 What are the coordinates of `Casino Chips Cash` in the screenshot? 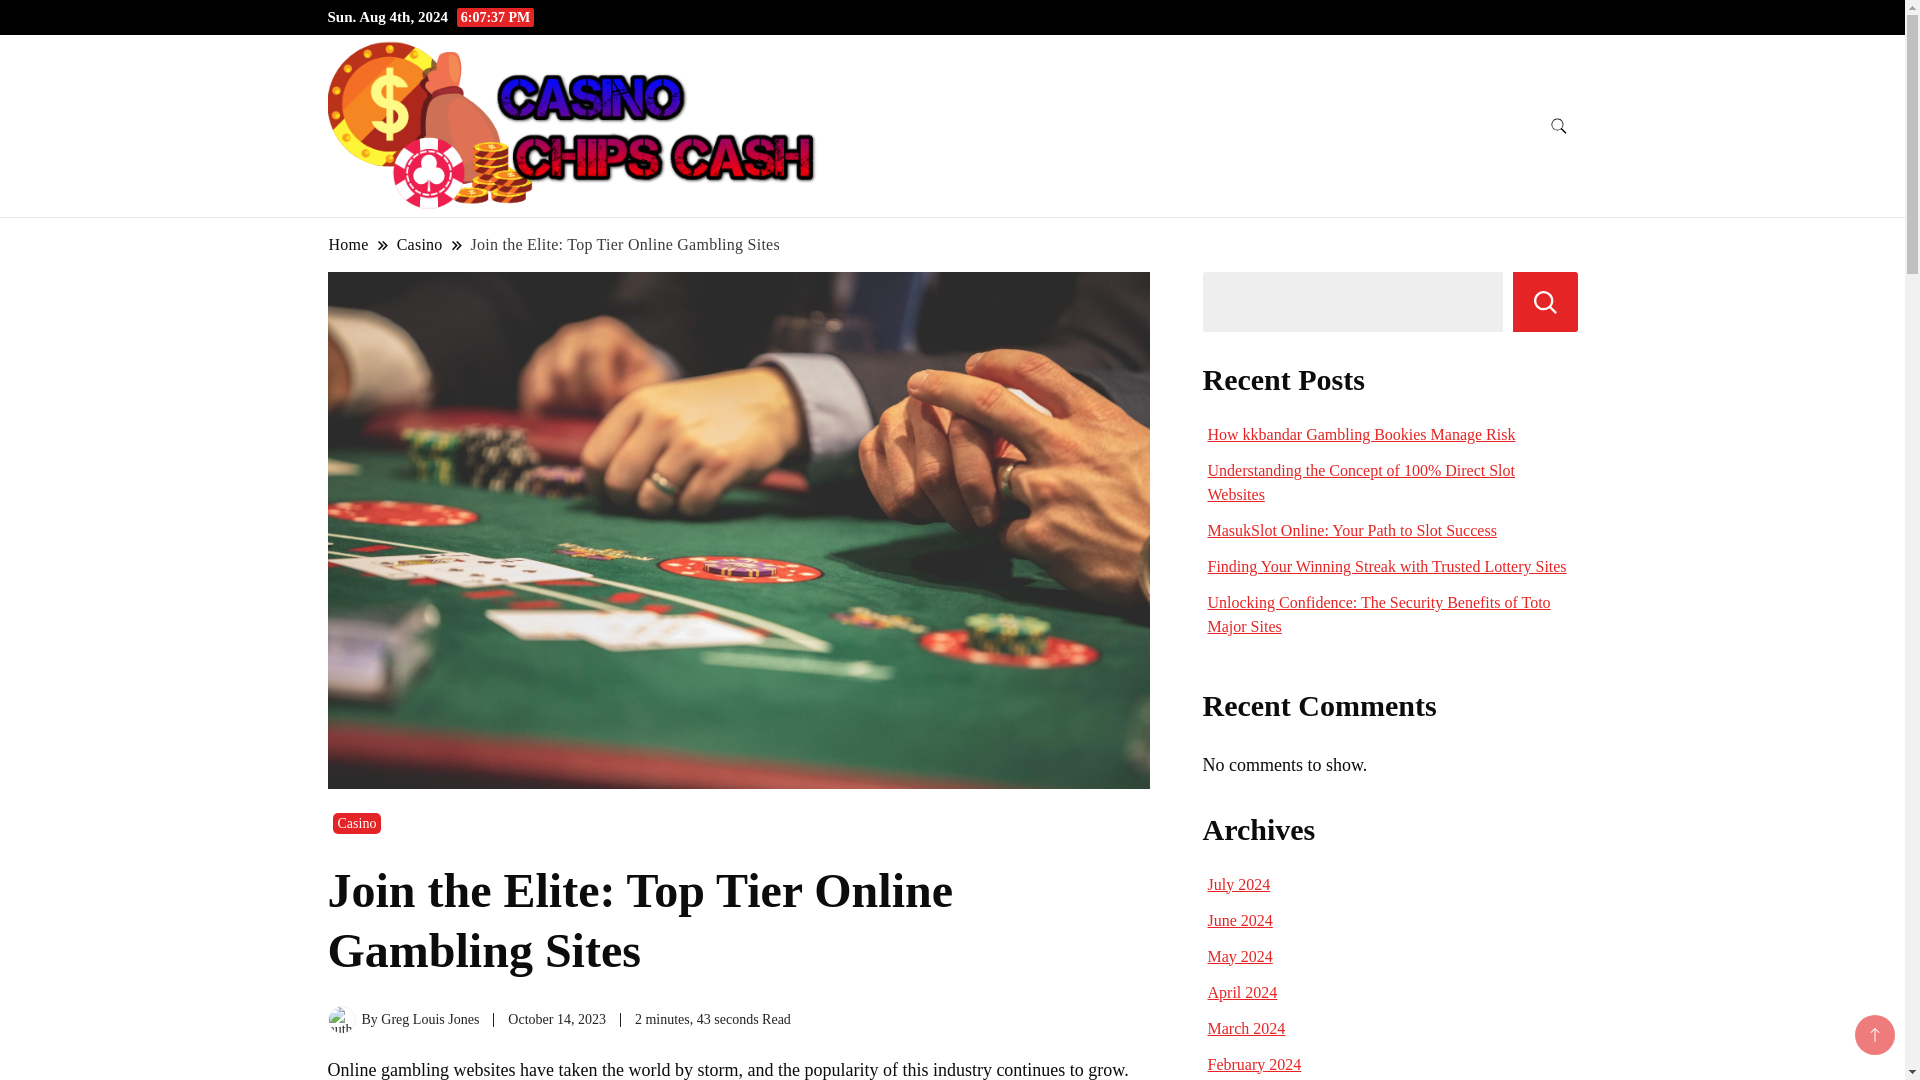 It's located at (926, 148).